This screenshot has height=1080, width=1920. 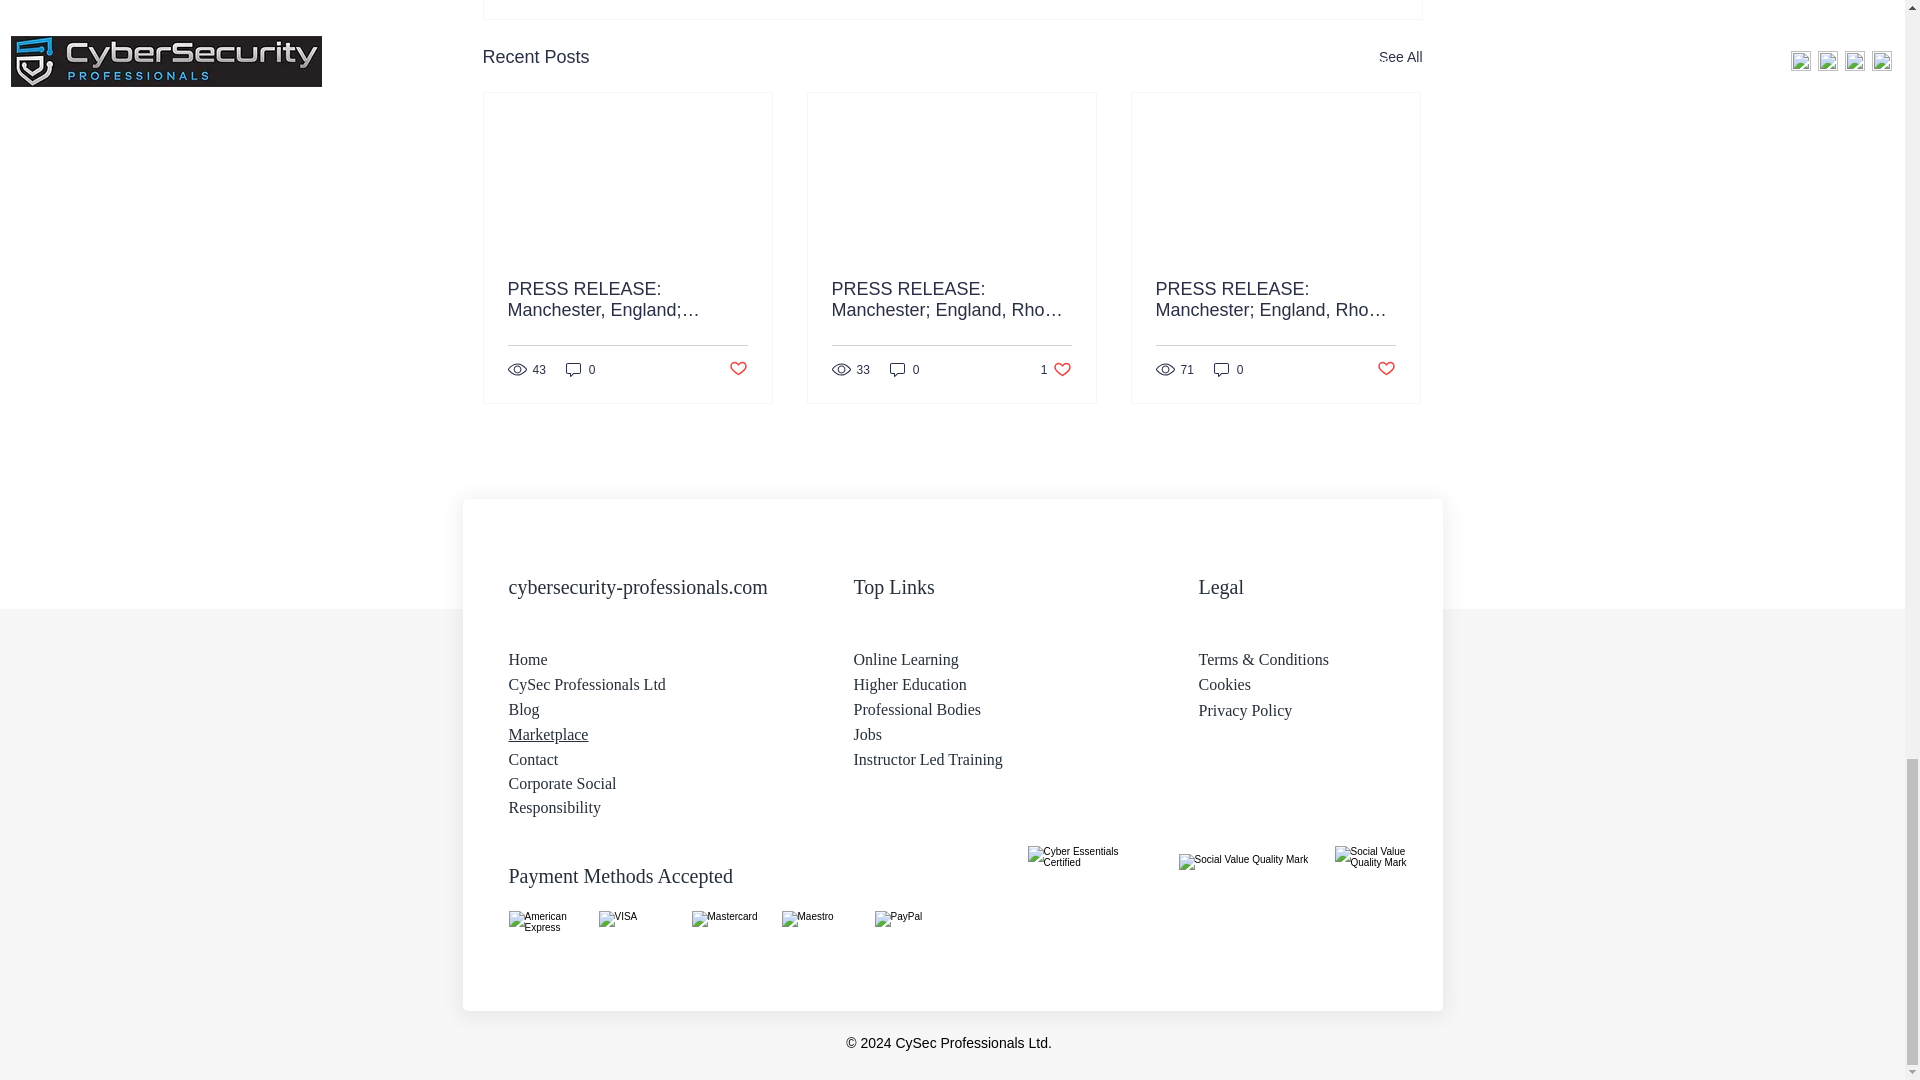 I want to click on 0, so click(x=904, y=369).